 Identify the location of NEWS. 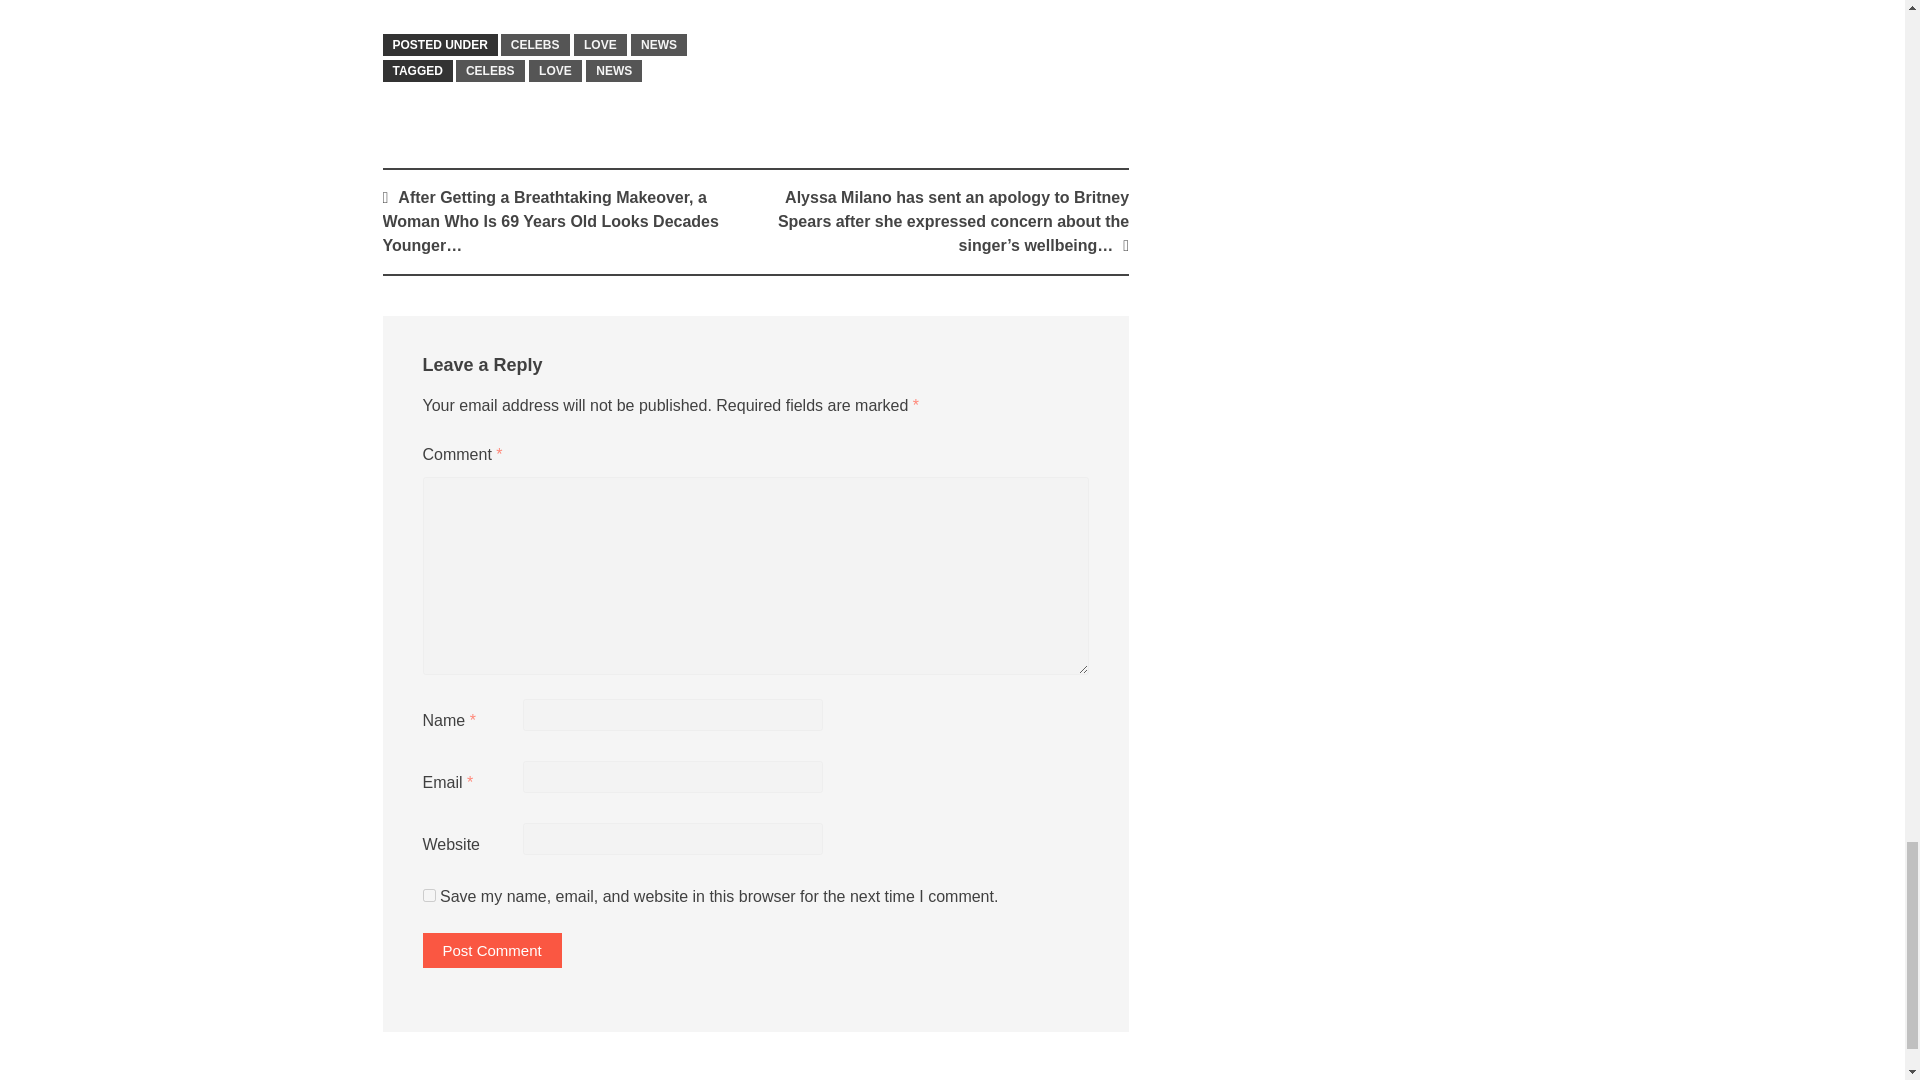
(659, 44).